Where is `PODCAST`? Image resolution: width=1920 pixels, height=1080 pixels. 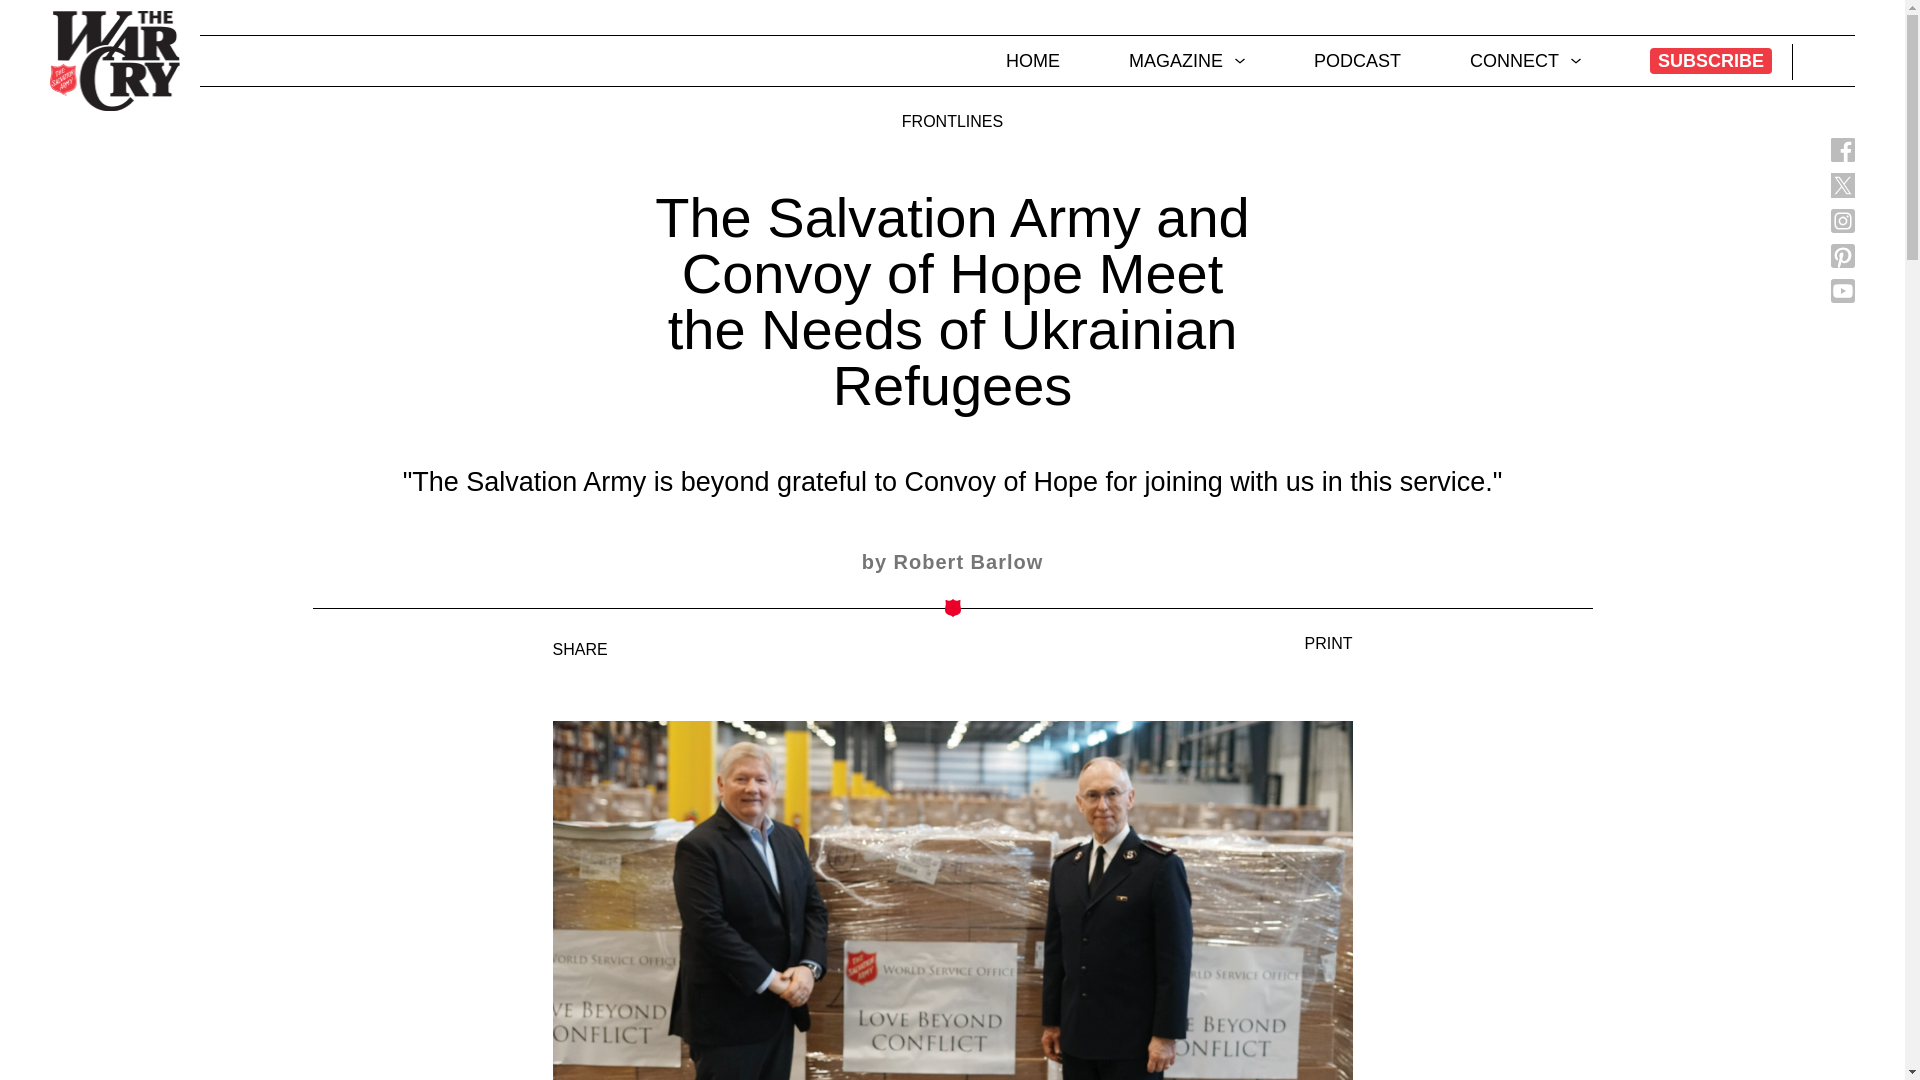 PODCAST is located at coordinates (1357, 60).